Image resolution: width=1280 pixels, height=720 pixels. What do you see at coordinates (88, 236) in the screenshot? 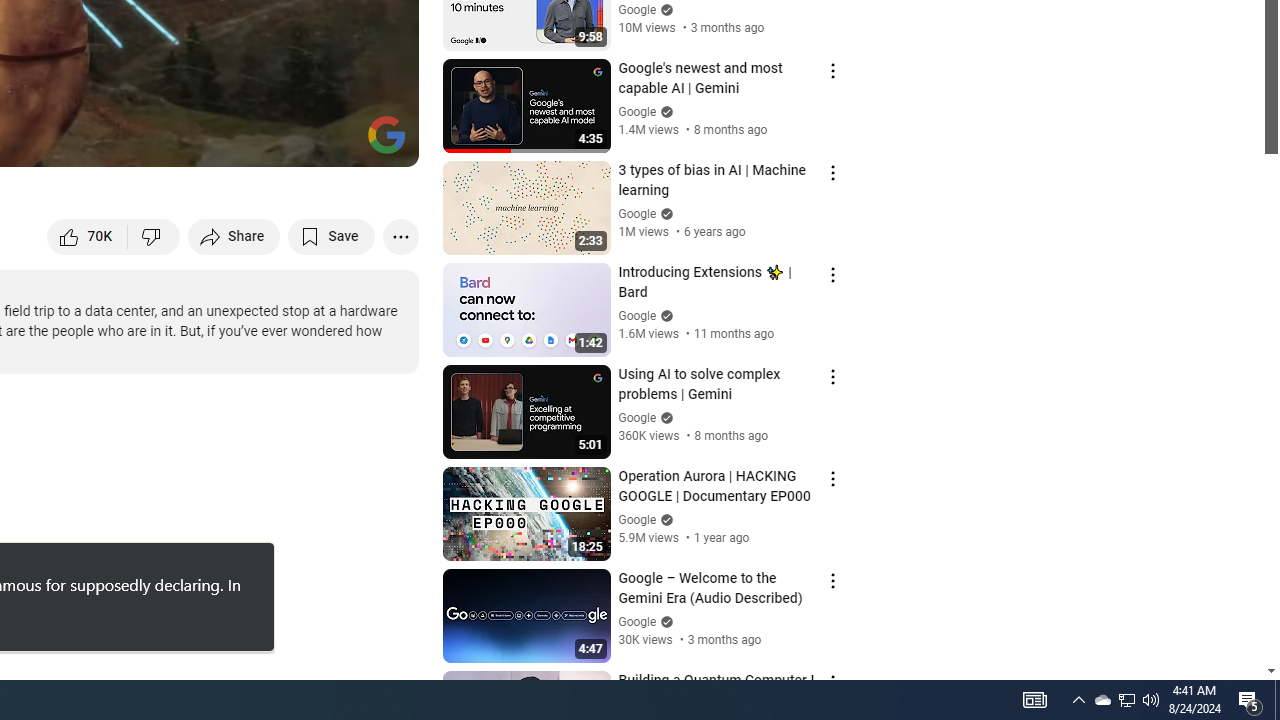
I see `like this video along with 70,975 other people` at bounding box center [88, 236].